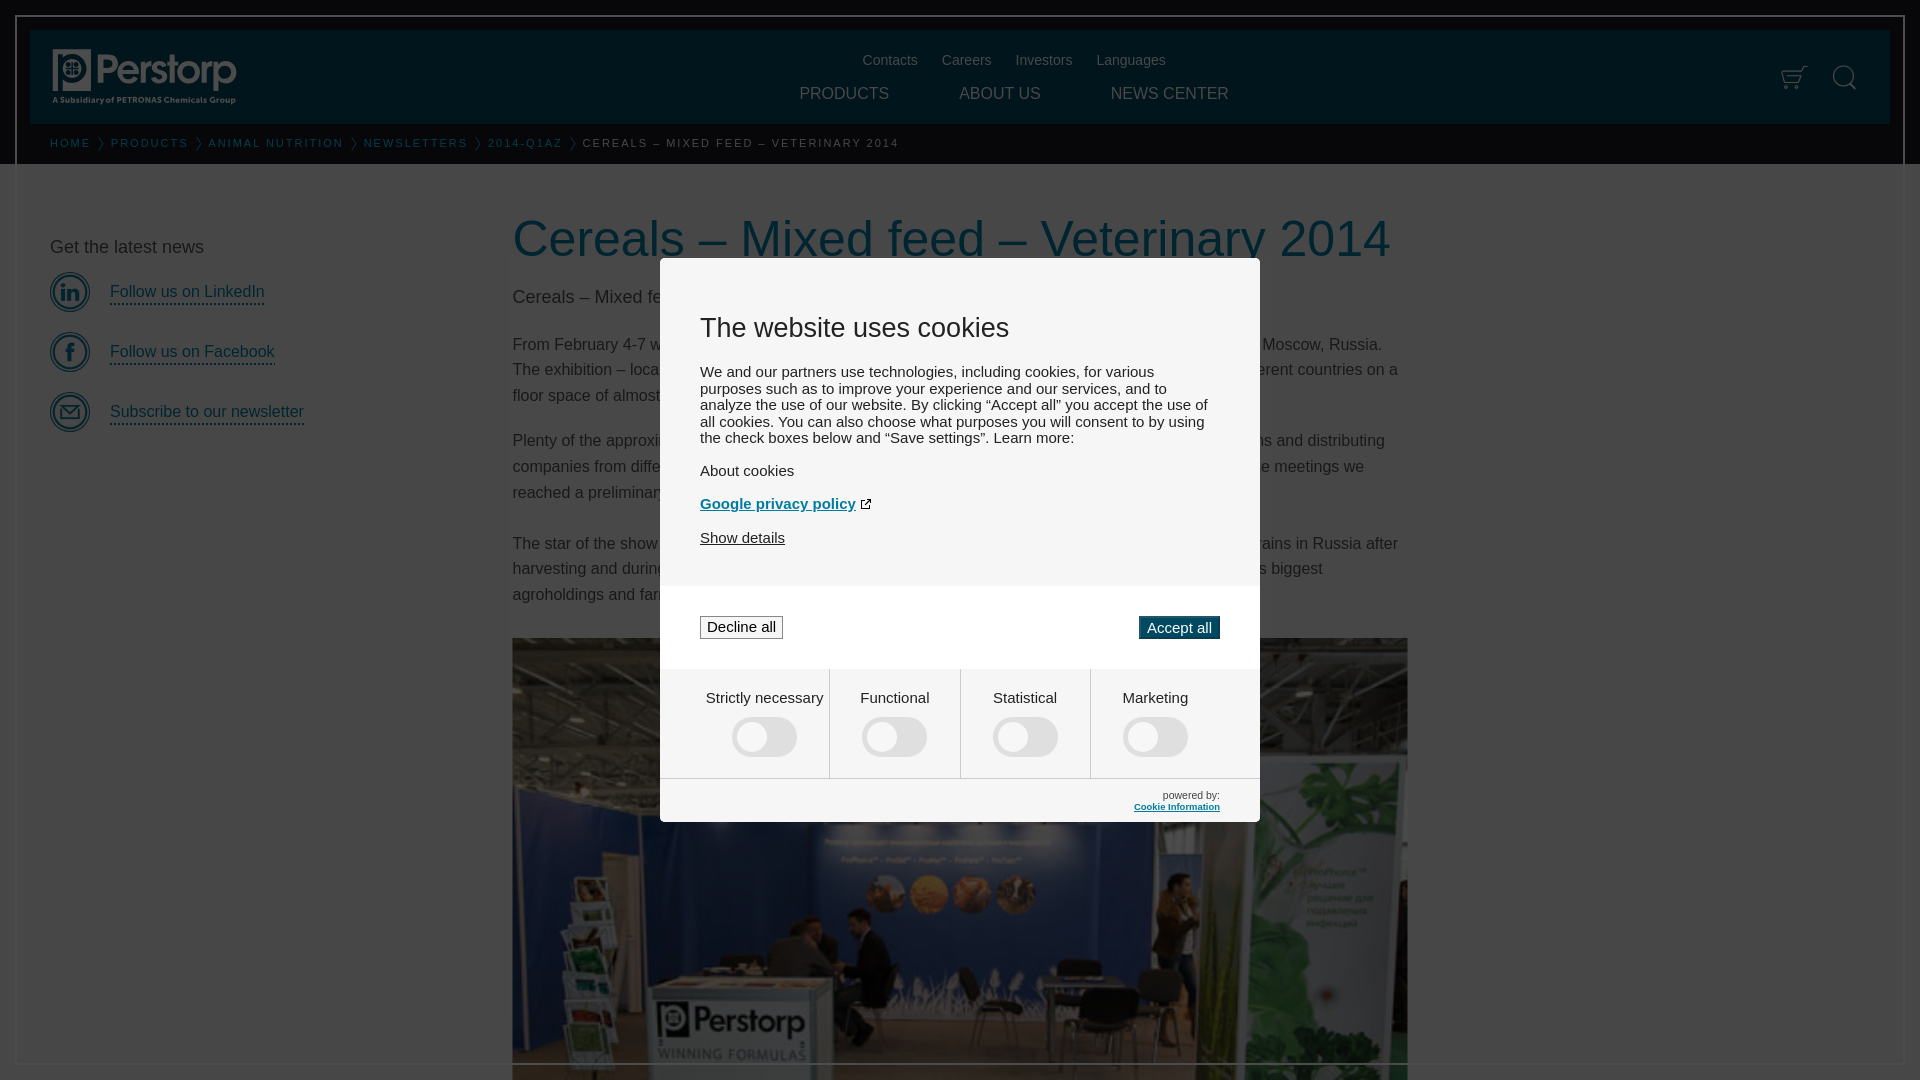 The width and height of the screenshot is (1920, 1080). I want to click on Accept all, so click(1178, 627).